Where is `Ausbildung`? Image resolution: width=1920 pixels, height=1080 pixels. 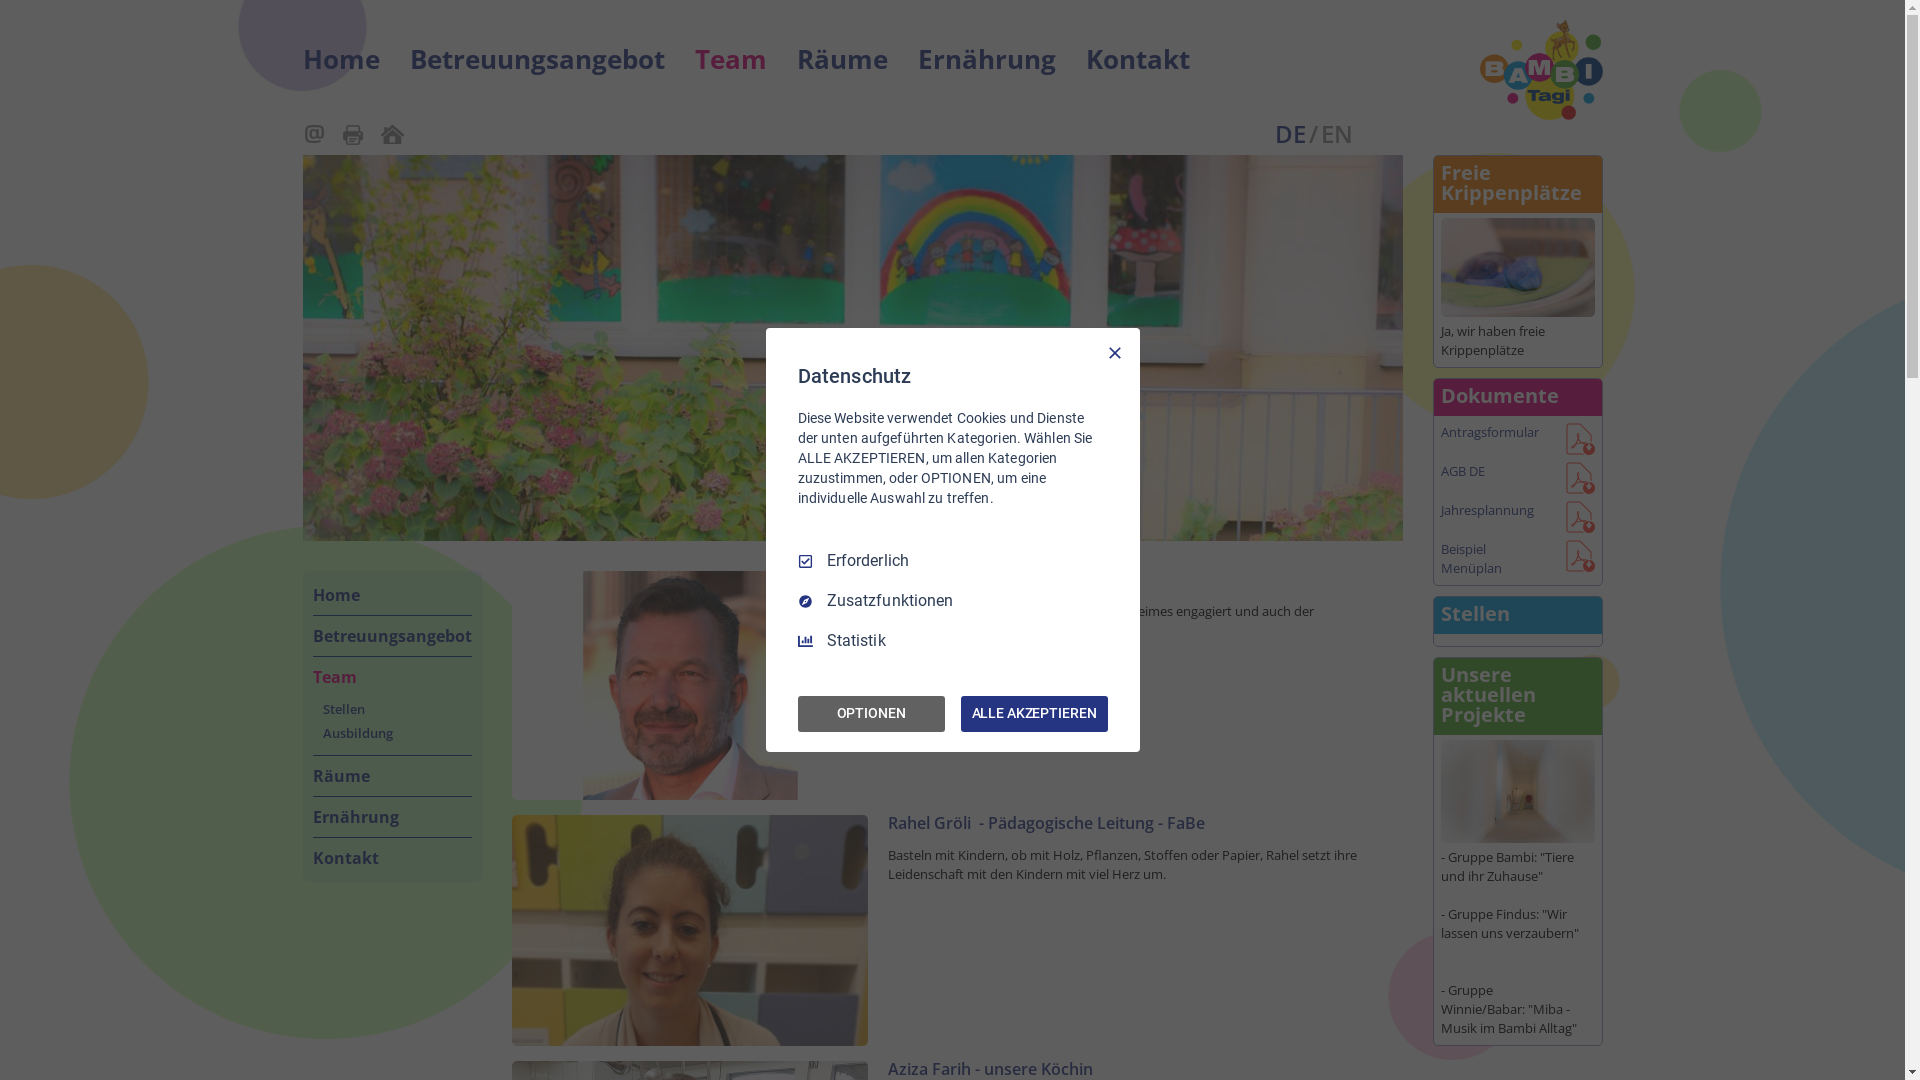
Ausbildung is located at coordinates (396, 733).